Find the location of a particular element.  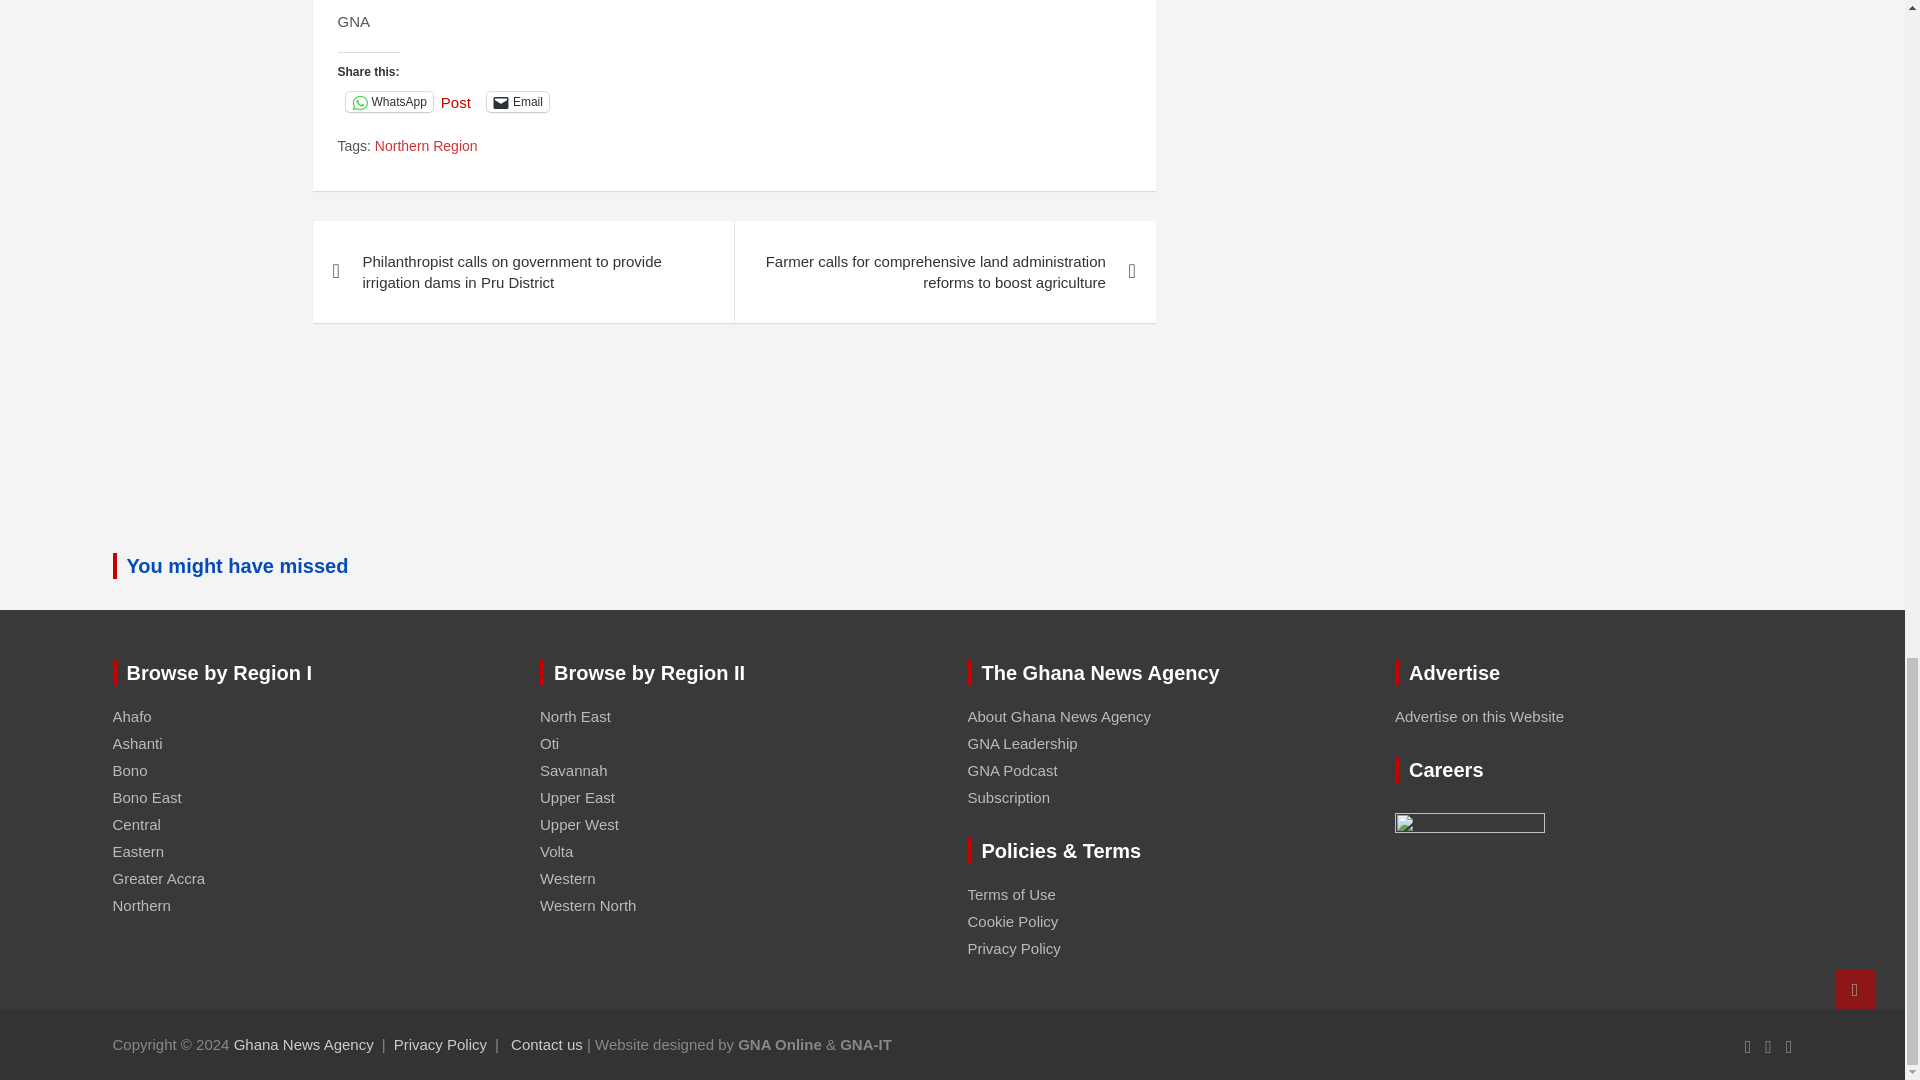

Advertisement is located at coordinates (734, 452).